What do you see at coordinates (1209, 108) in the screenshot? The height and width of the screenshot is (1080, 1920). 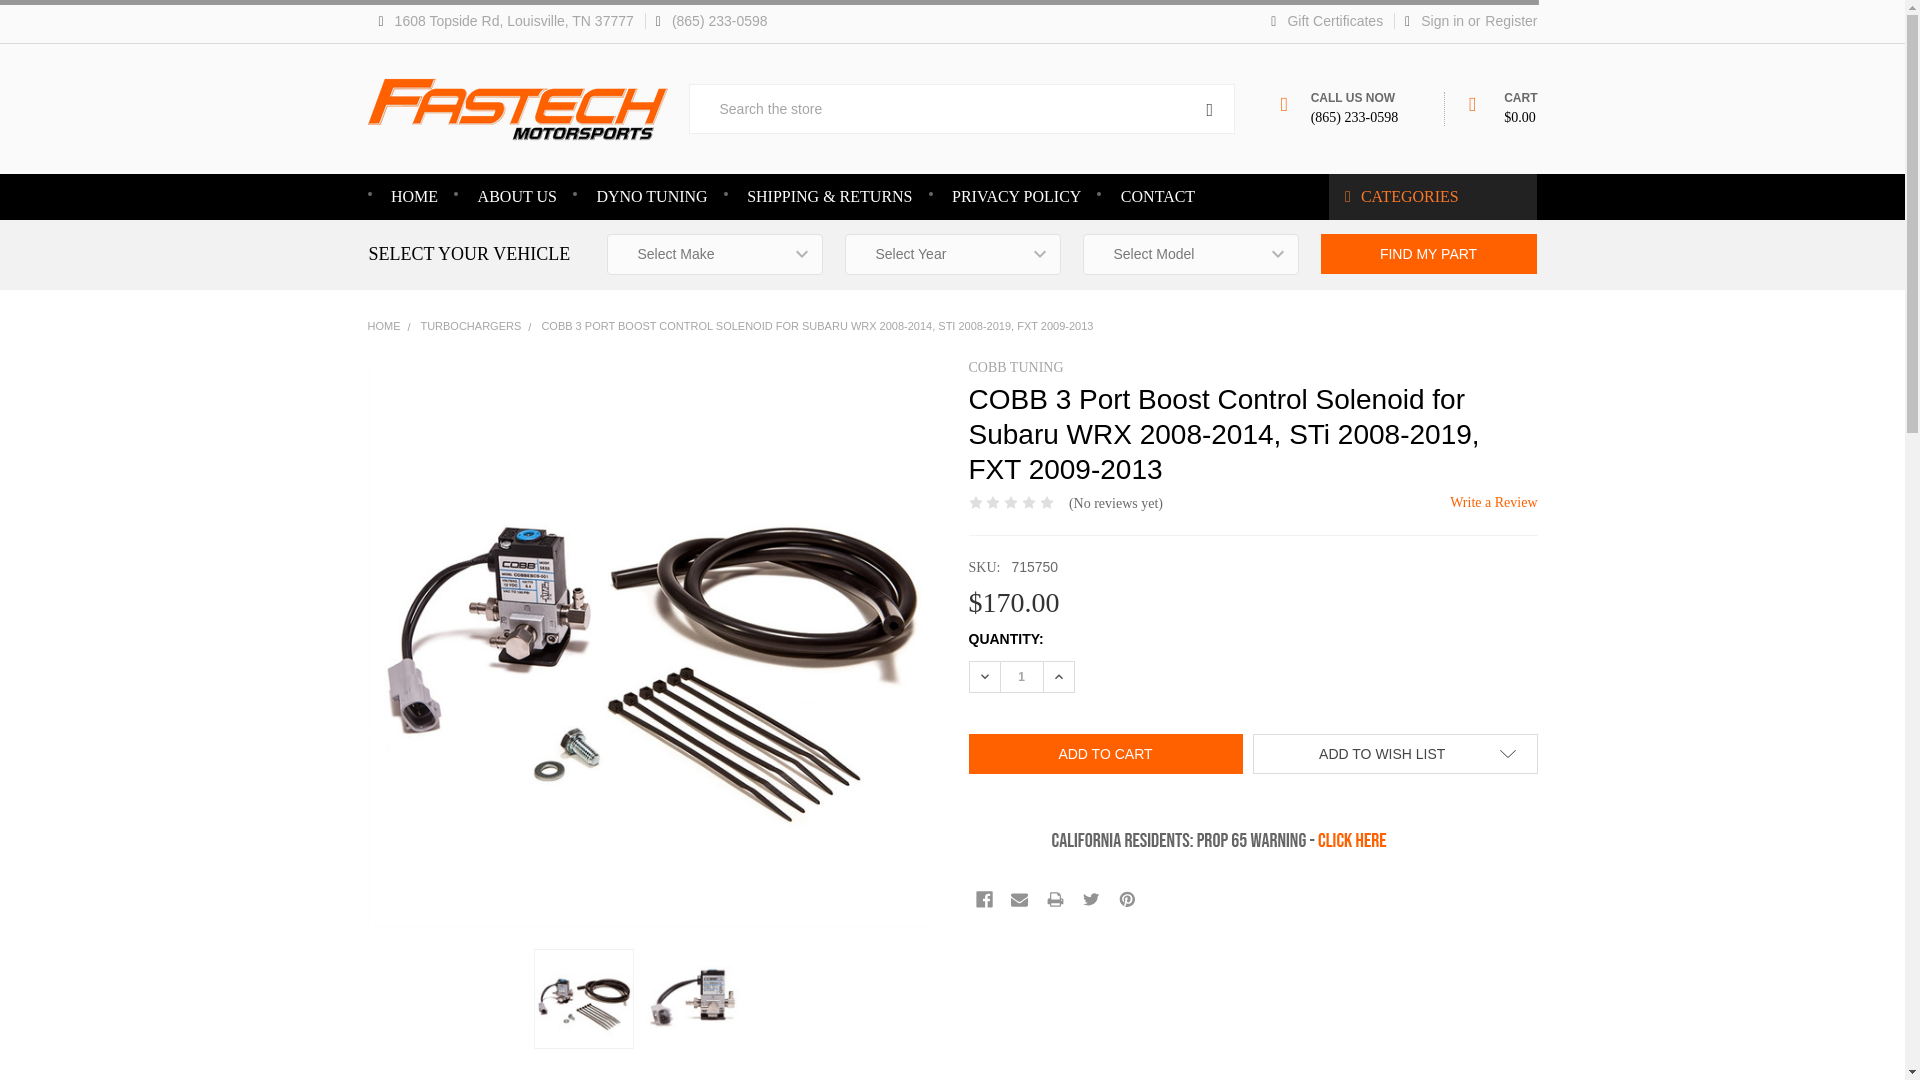 I see `Search` at bounding box center [1209, 108].